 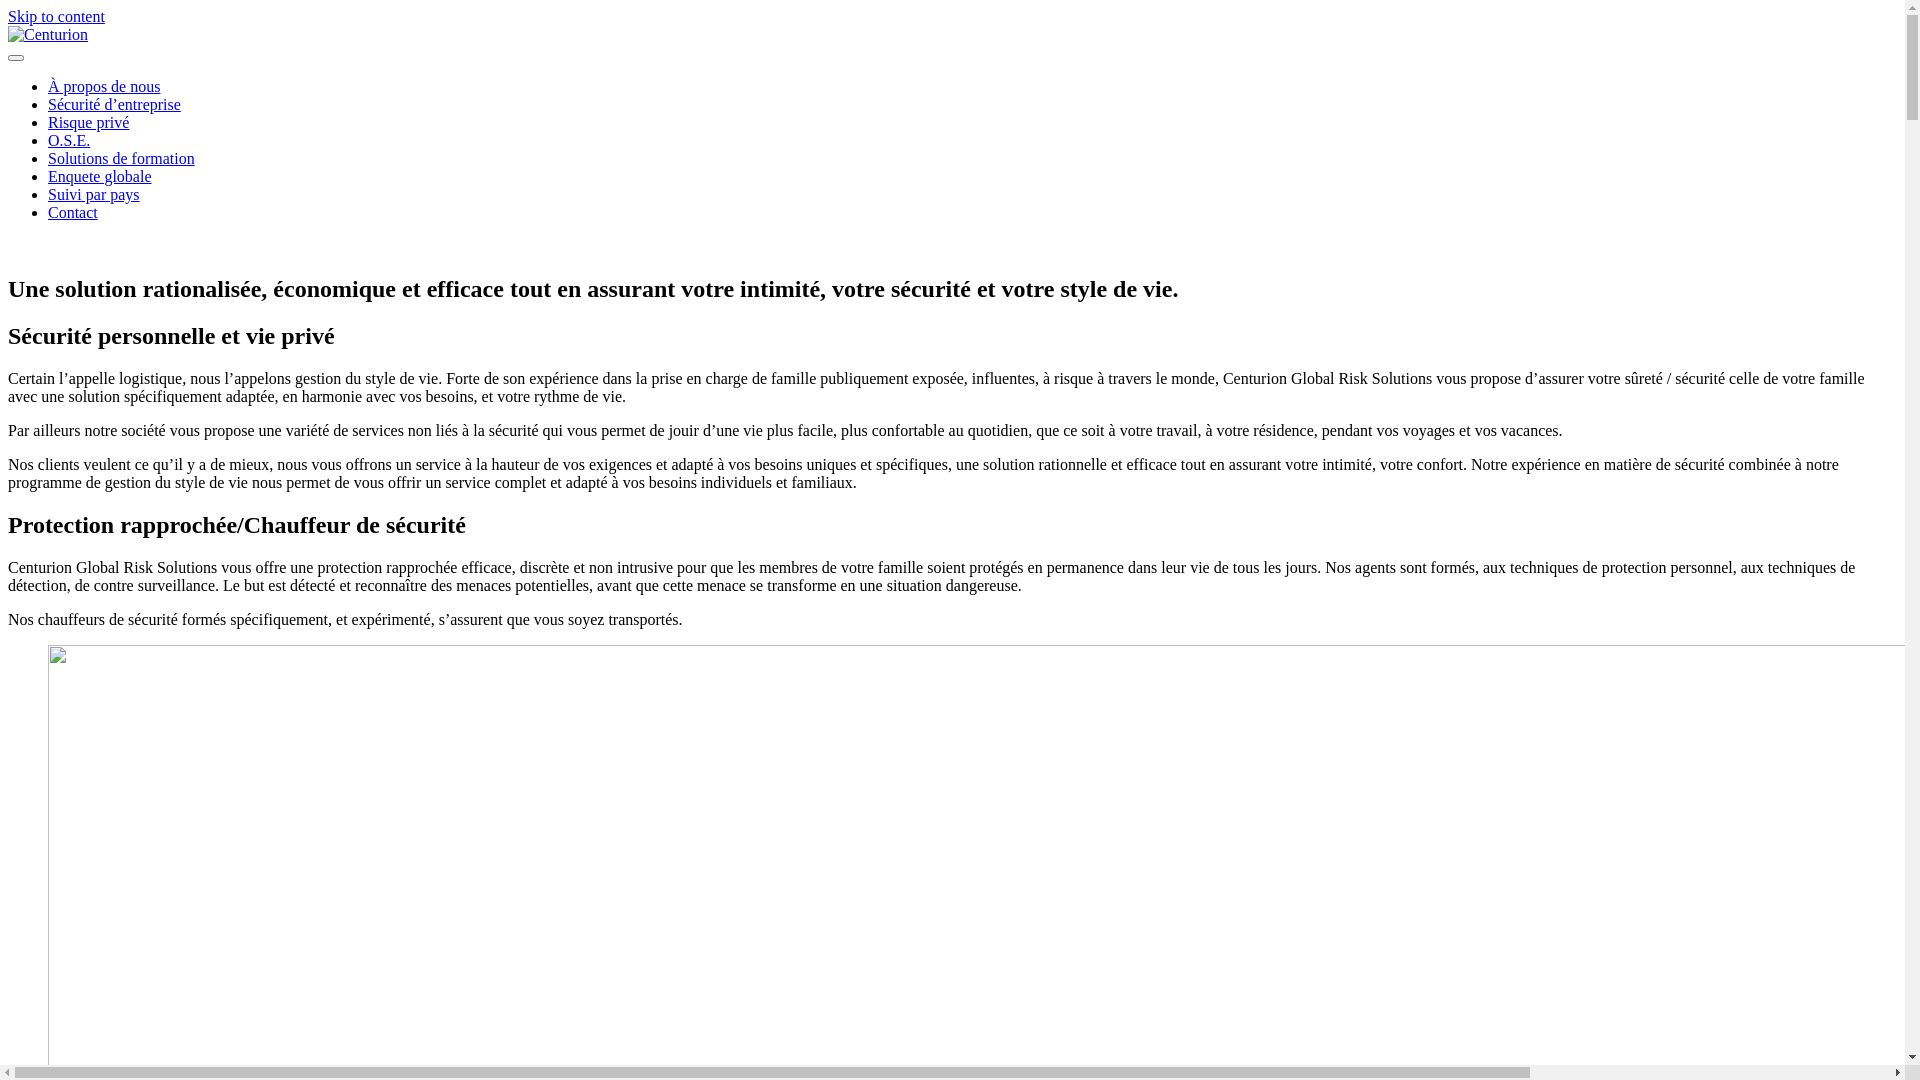 I want to click on Enquete globale, so click(x=100, y=176).